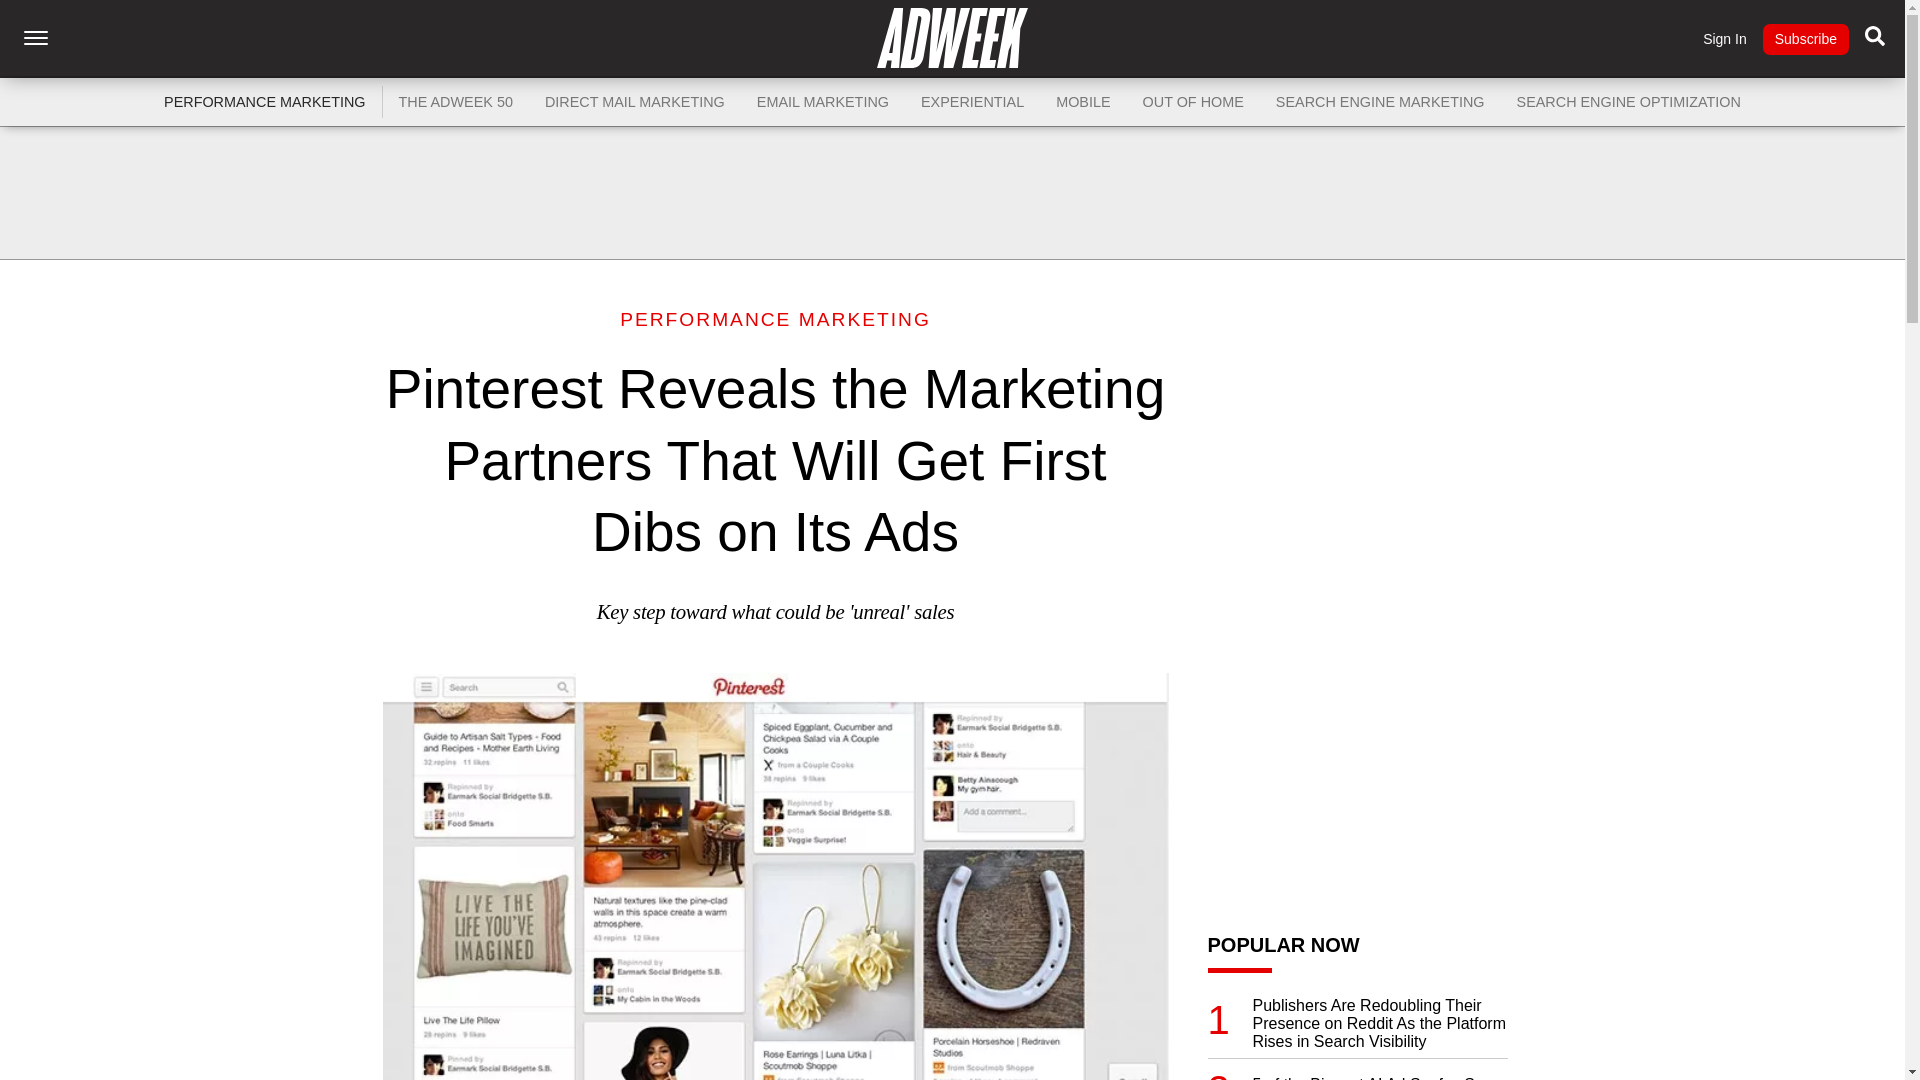 This screenshot has width=1920, height=1080. Describe the element at coordinates (1805, 39) in the screenshot. I see `Subscribe` at that location.